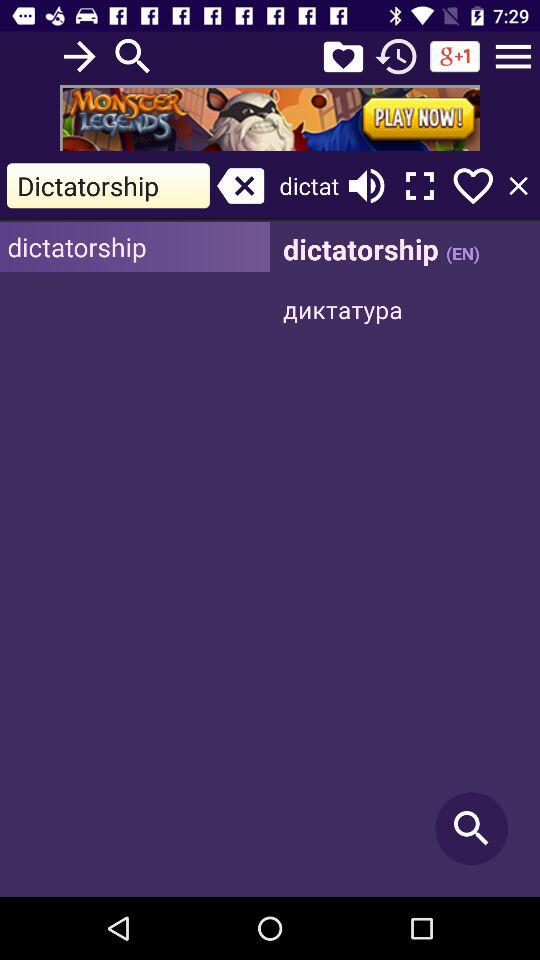 The image size is (540, 960). I want to click on search, so click(405, 560).